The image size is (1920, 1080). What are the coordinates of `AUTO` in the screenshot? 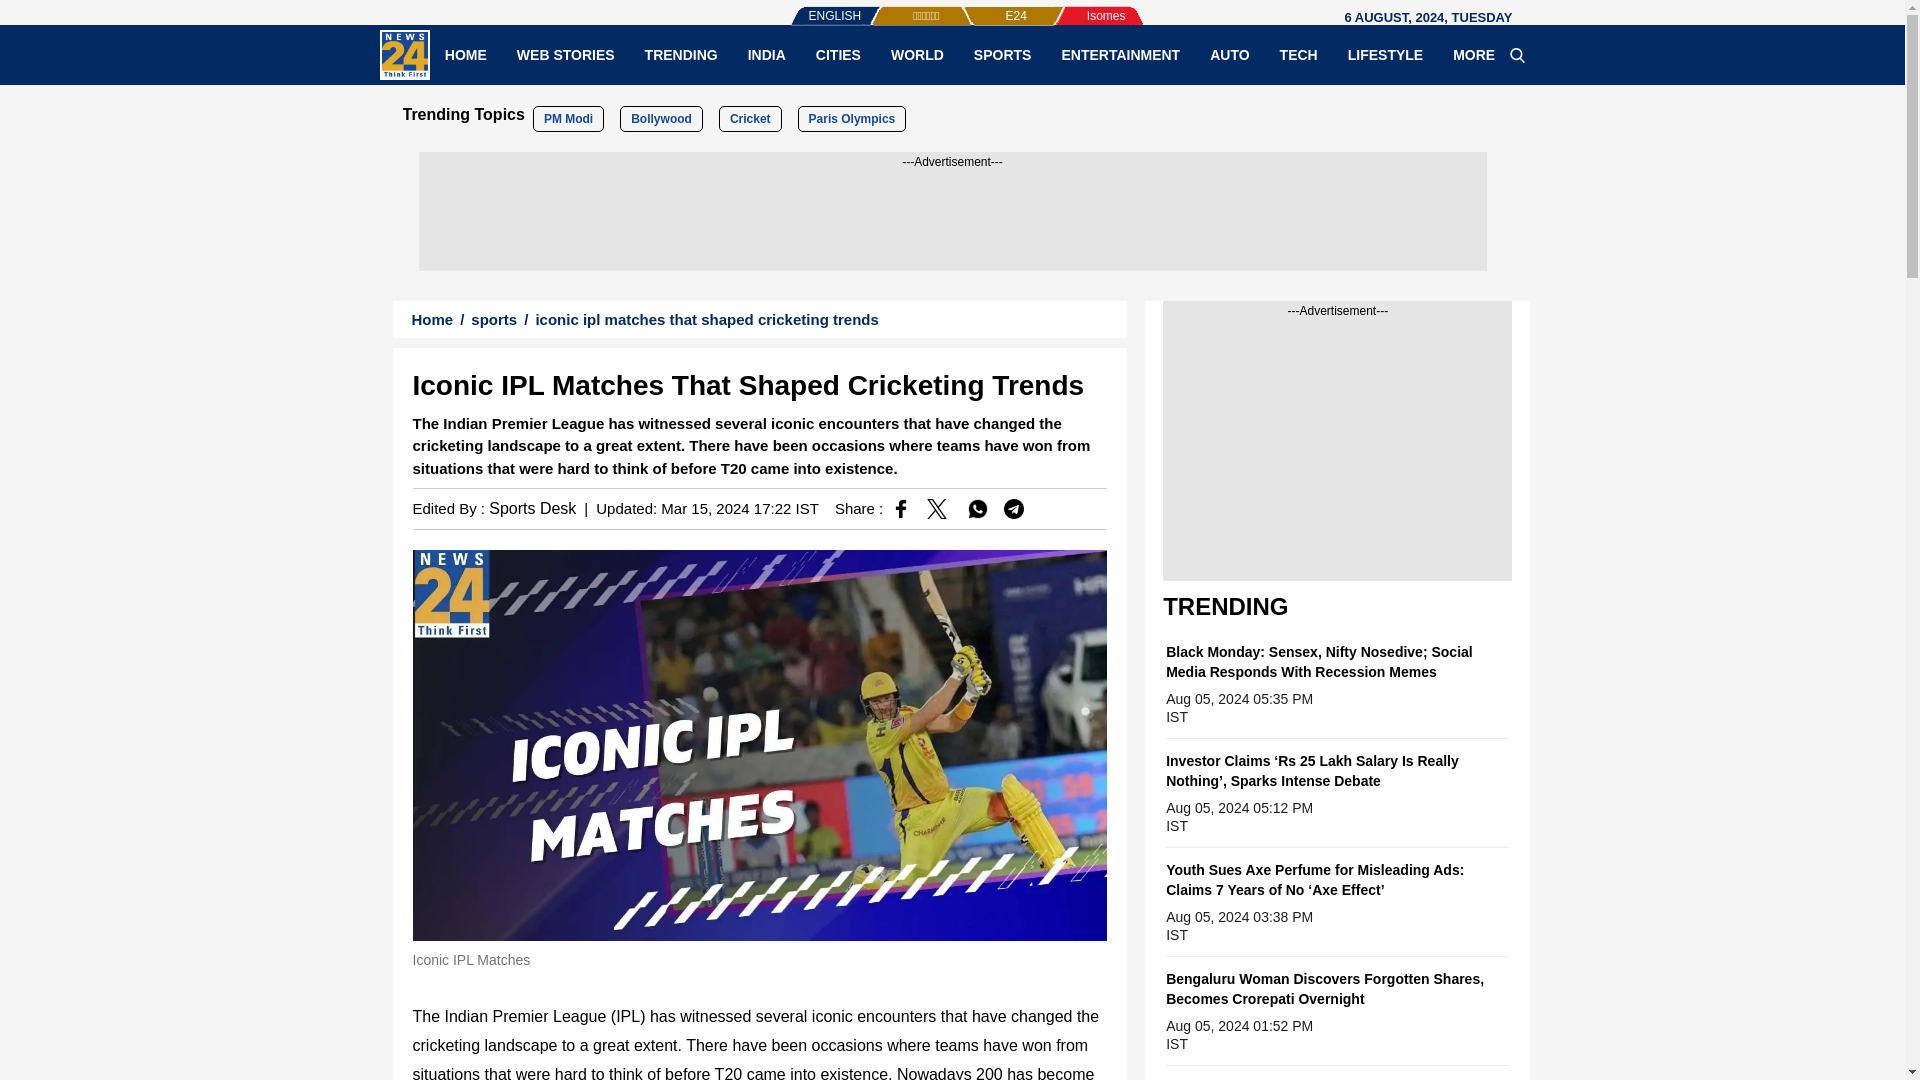 It's located at (1228, 54).